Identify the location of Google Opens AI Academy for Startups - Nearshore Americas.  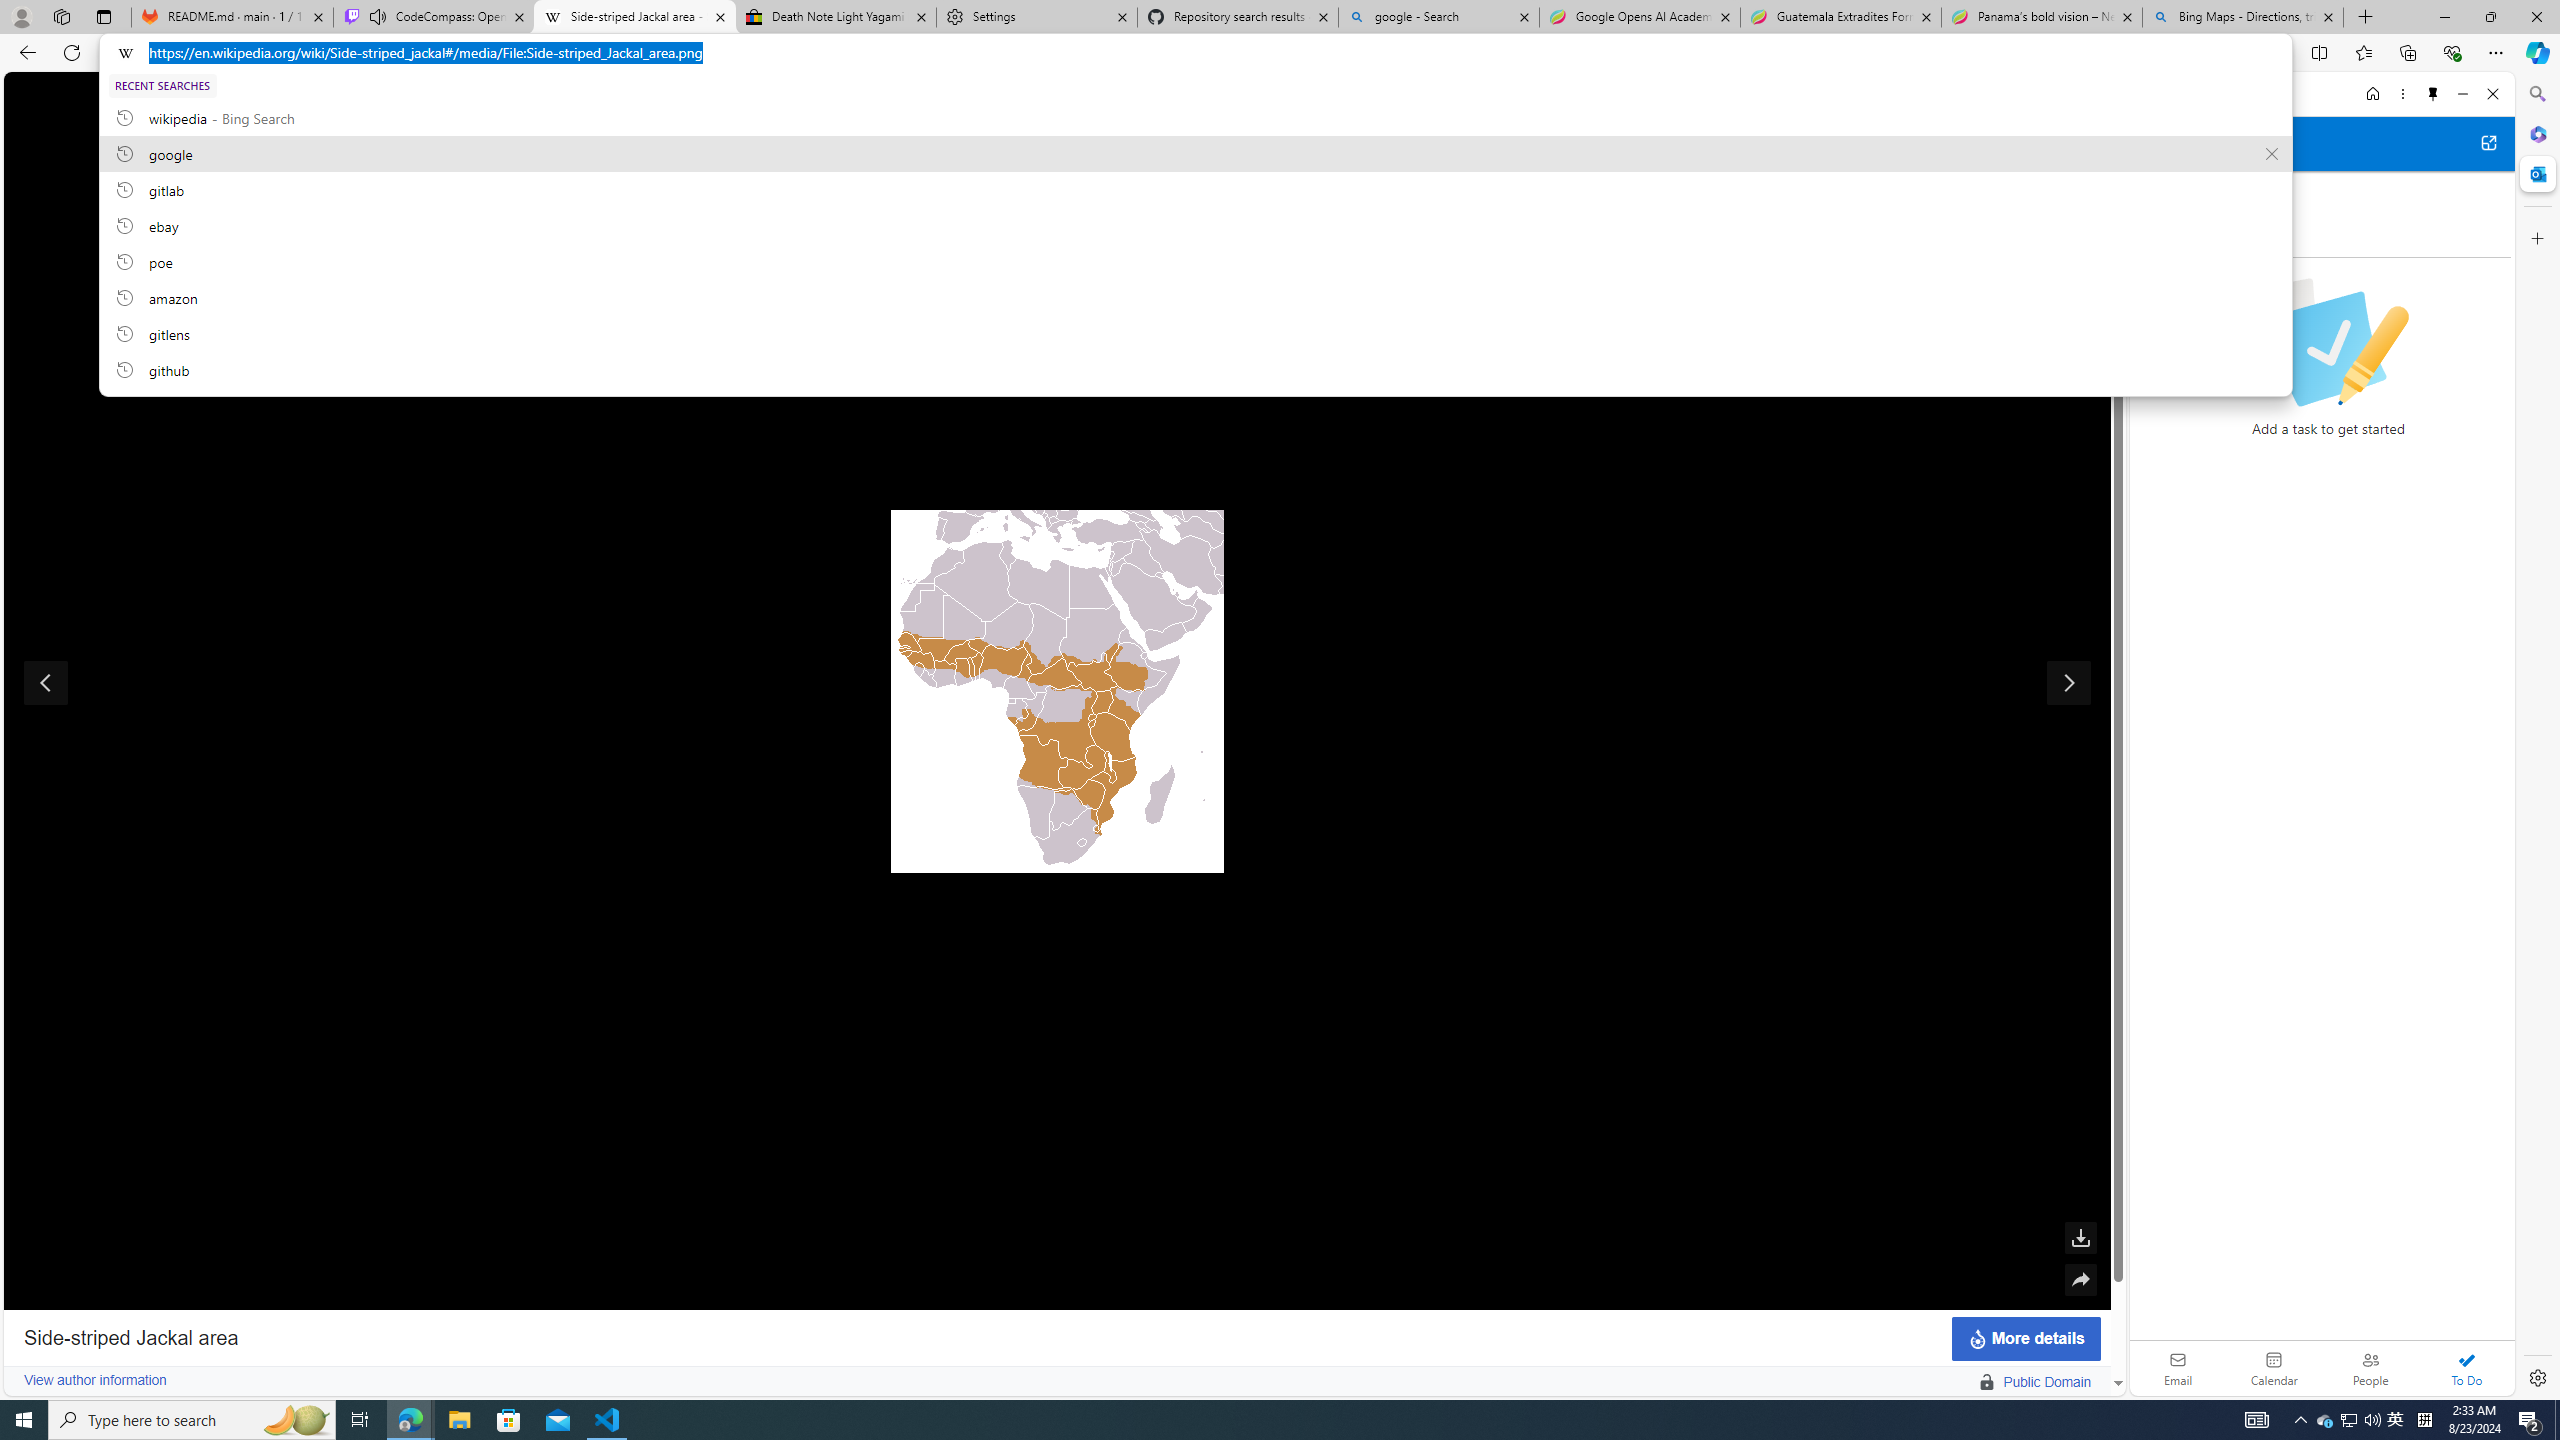
(1639, 17).